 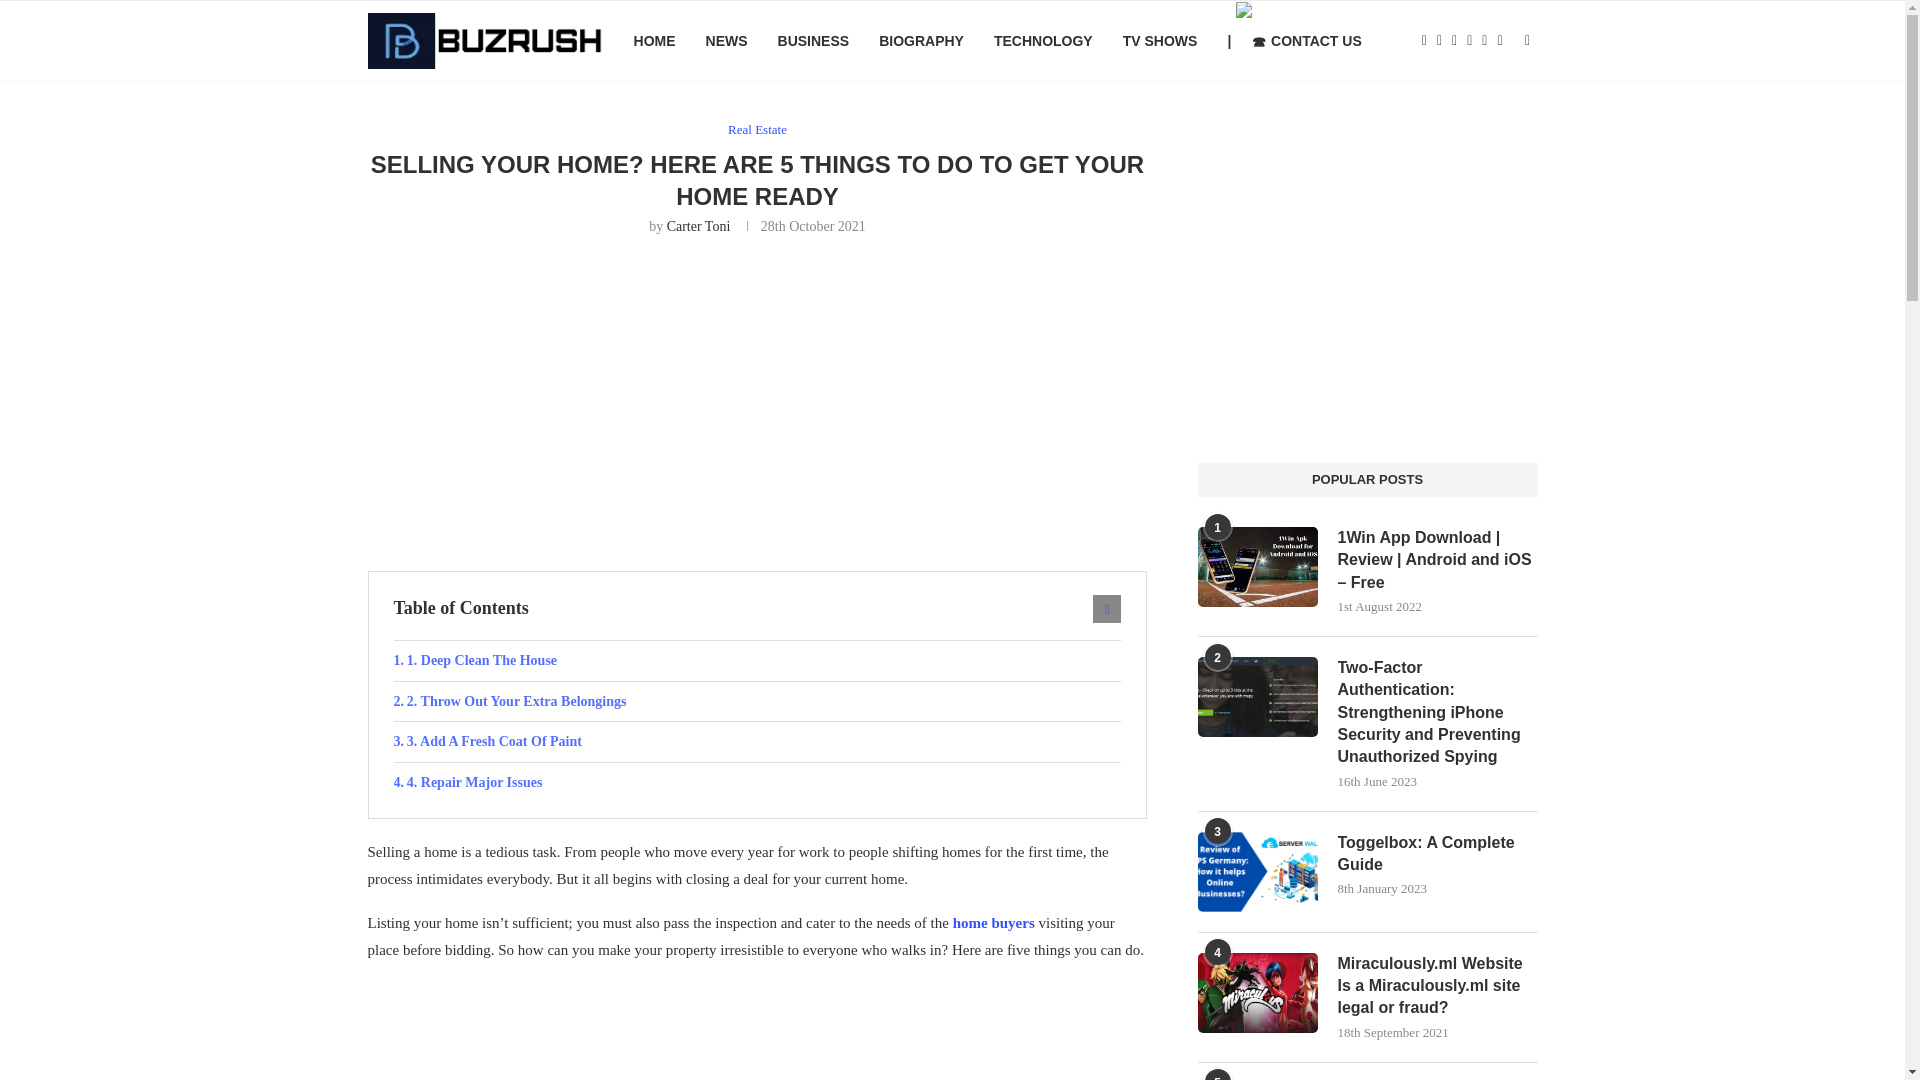 I want to click on Carter Toni, so click(x=698, y=226).